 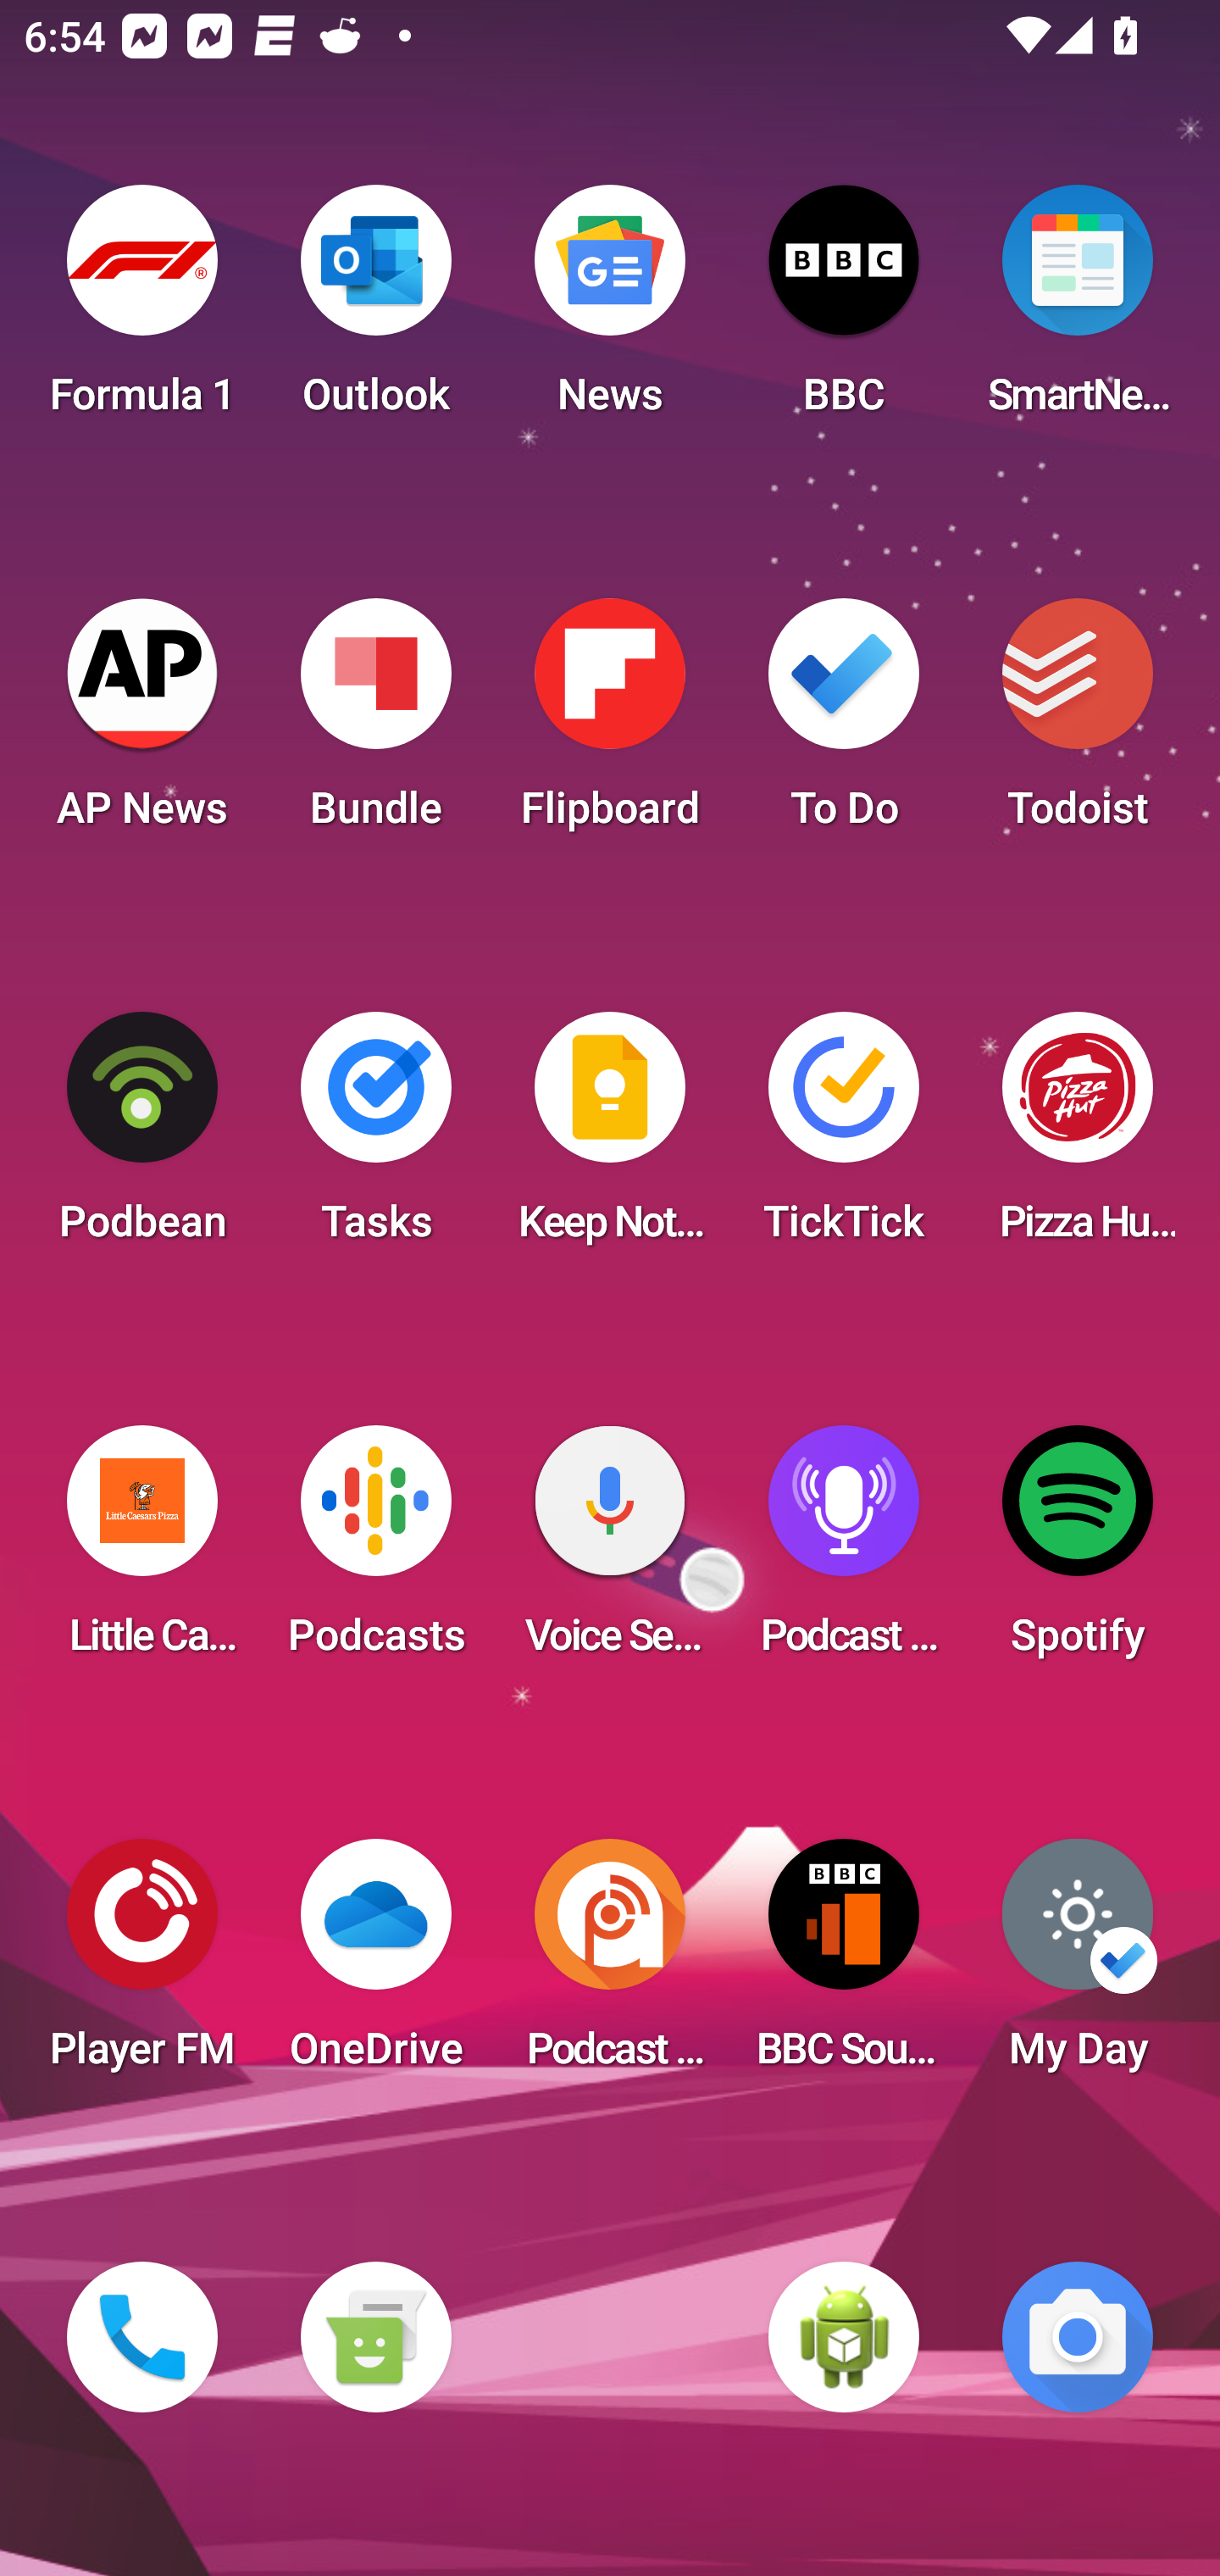 What do you see at coordinates (375, 724) in the screenshot?
I see `Bundle` at bounding box center [375, 724].